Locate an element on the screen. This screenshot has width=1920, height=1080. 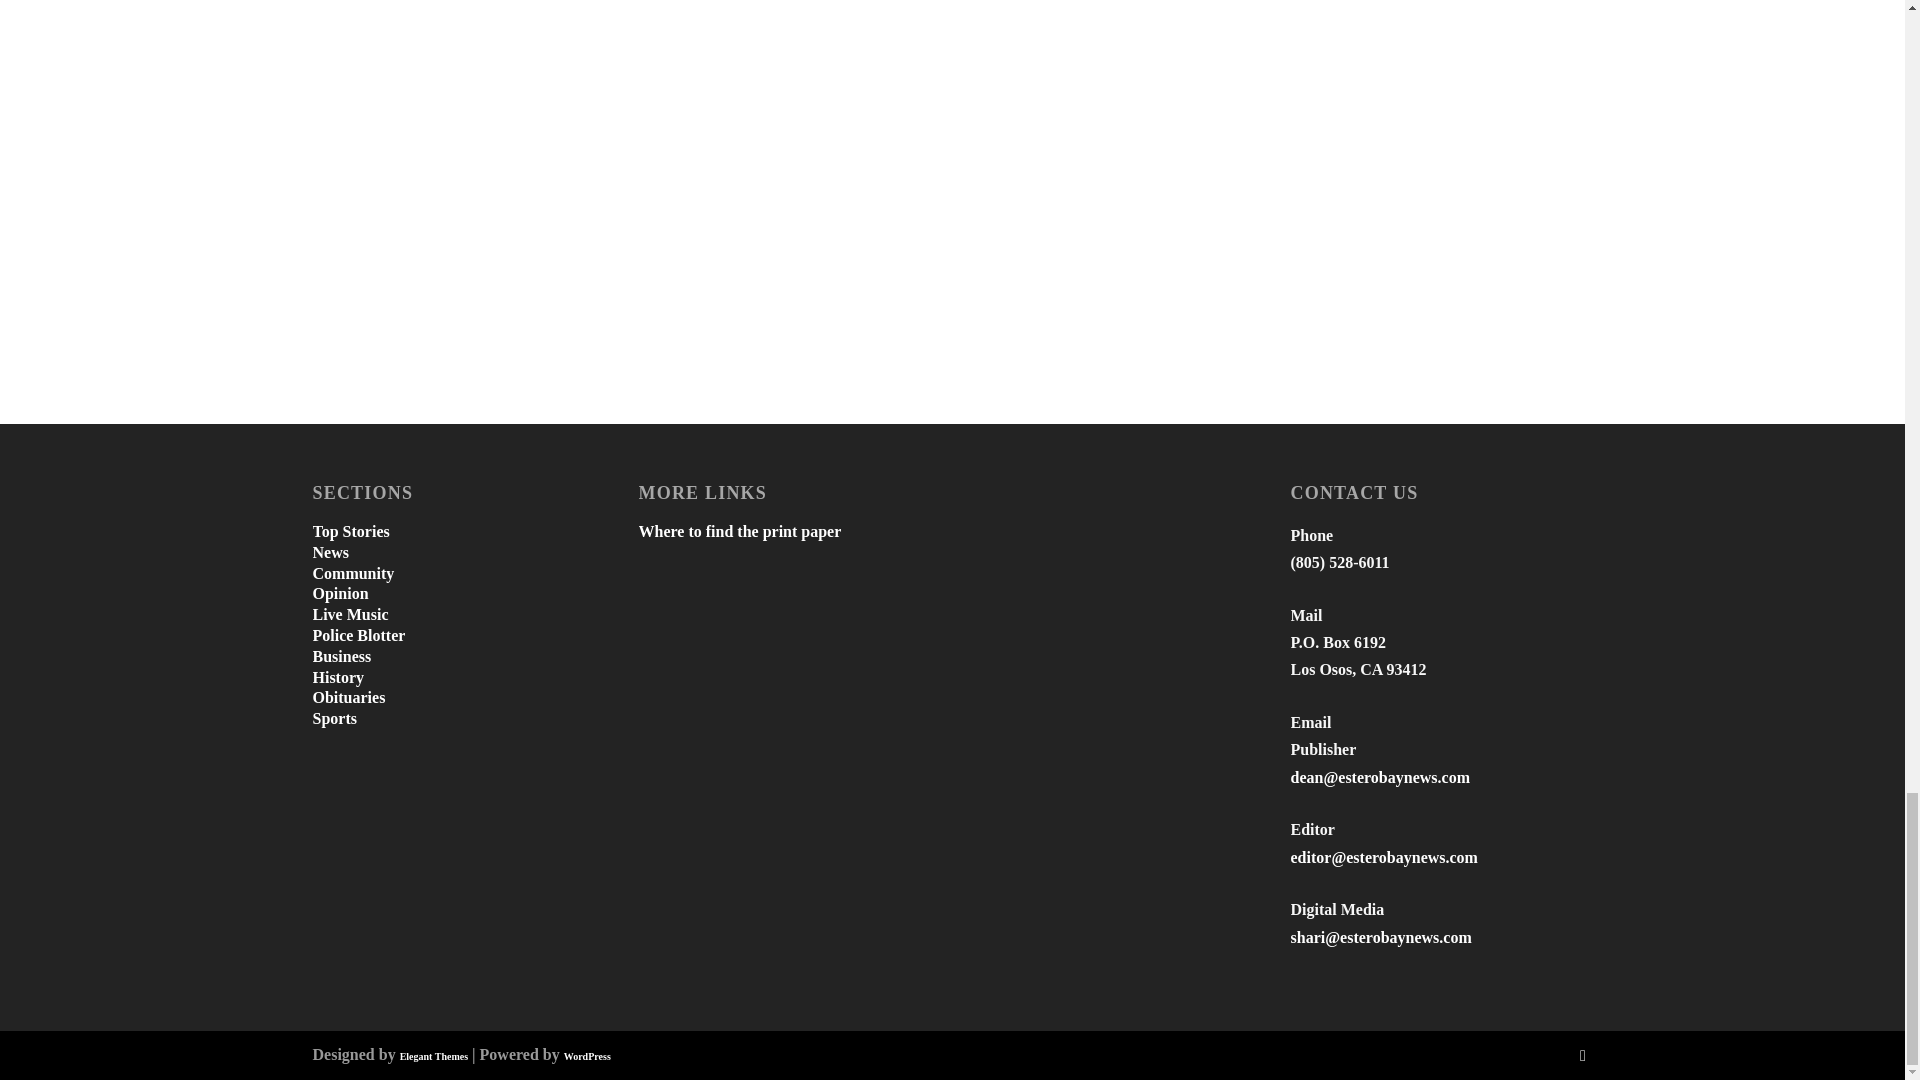
Premium WordPress Themes is located at coordinates (434, 1056).